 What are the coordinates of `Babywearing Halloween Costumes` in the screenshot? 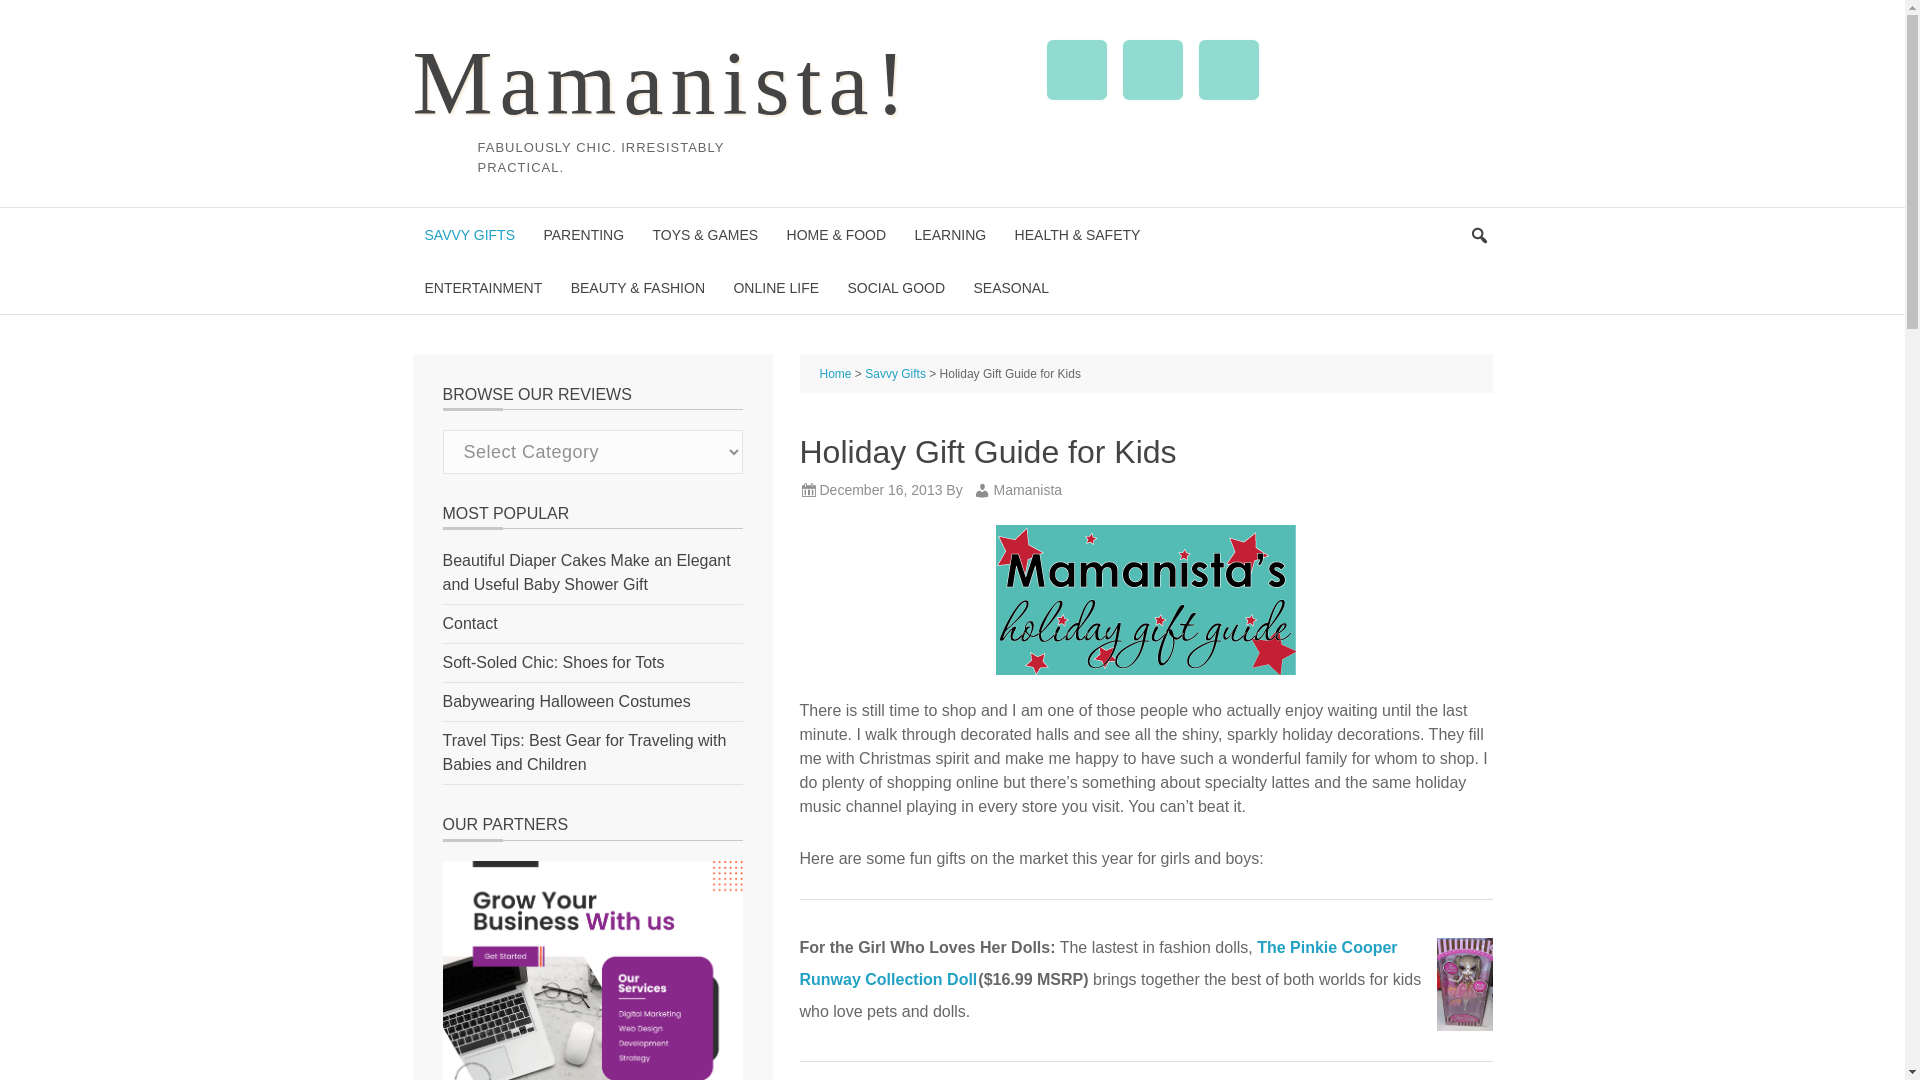 It's located at (565, 701).